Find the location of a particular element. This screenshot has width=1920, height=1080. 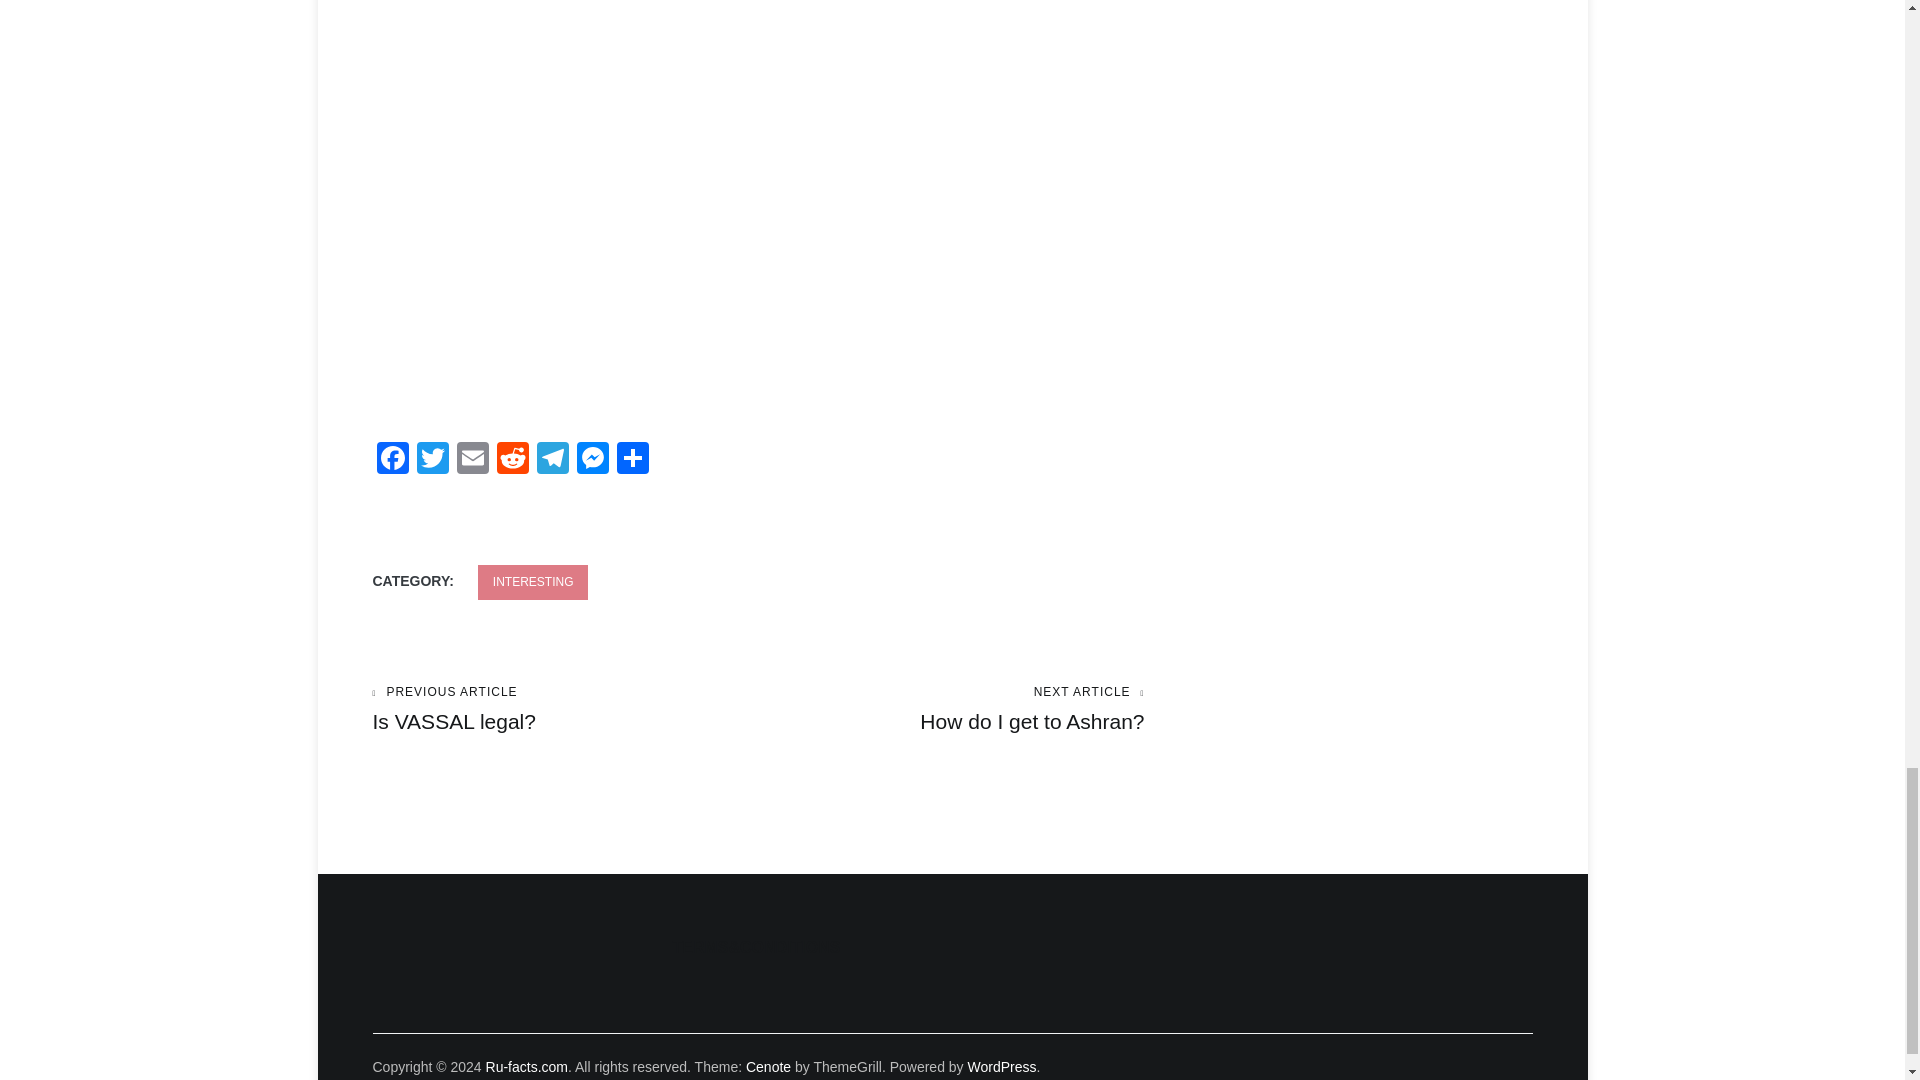

Messenger is located at coordinates (592, 460).